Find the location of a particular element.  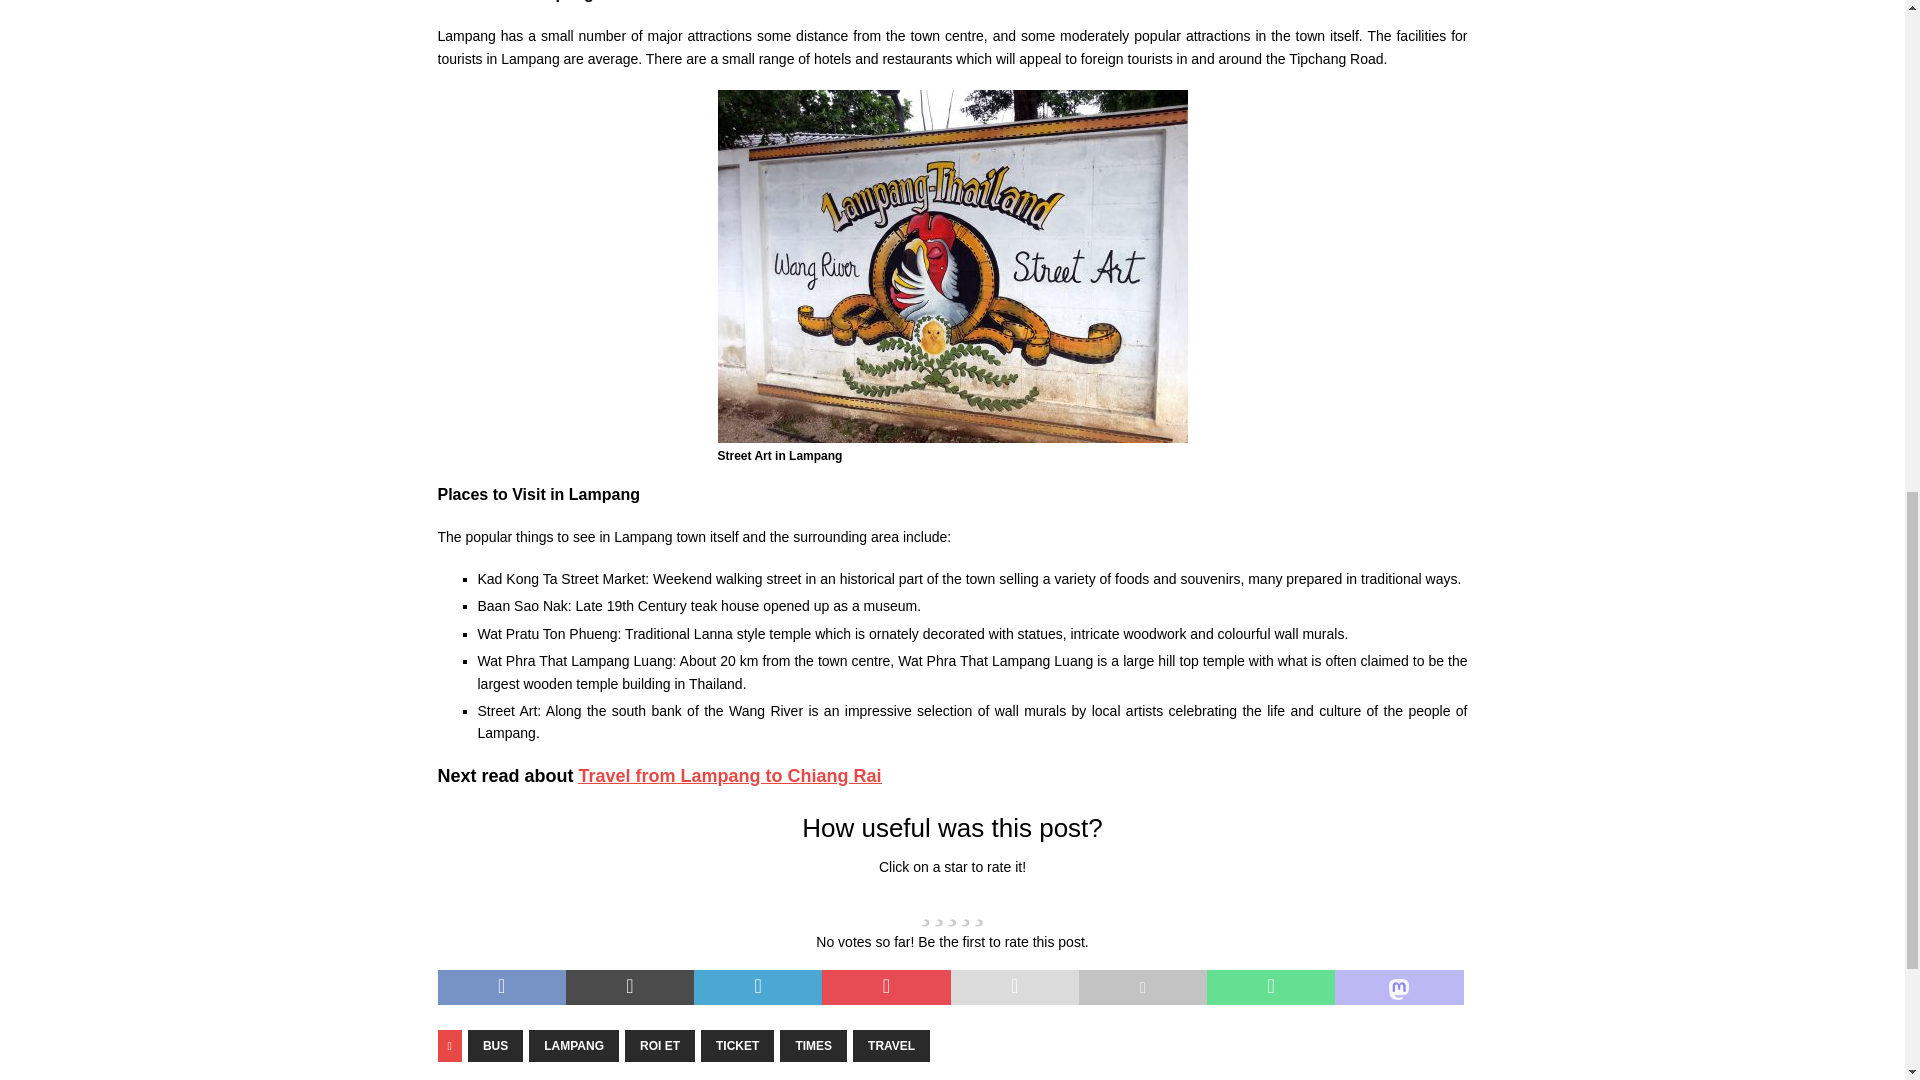

Pin This Post is located at coordinates (886, 987).